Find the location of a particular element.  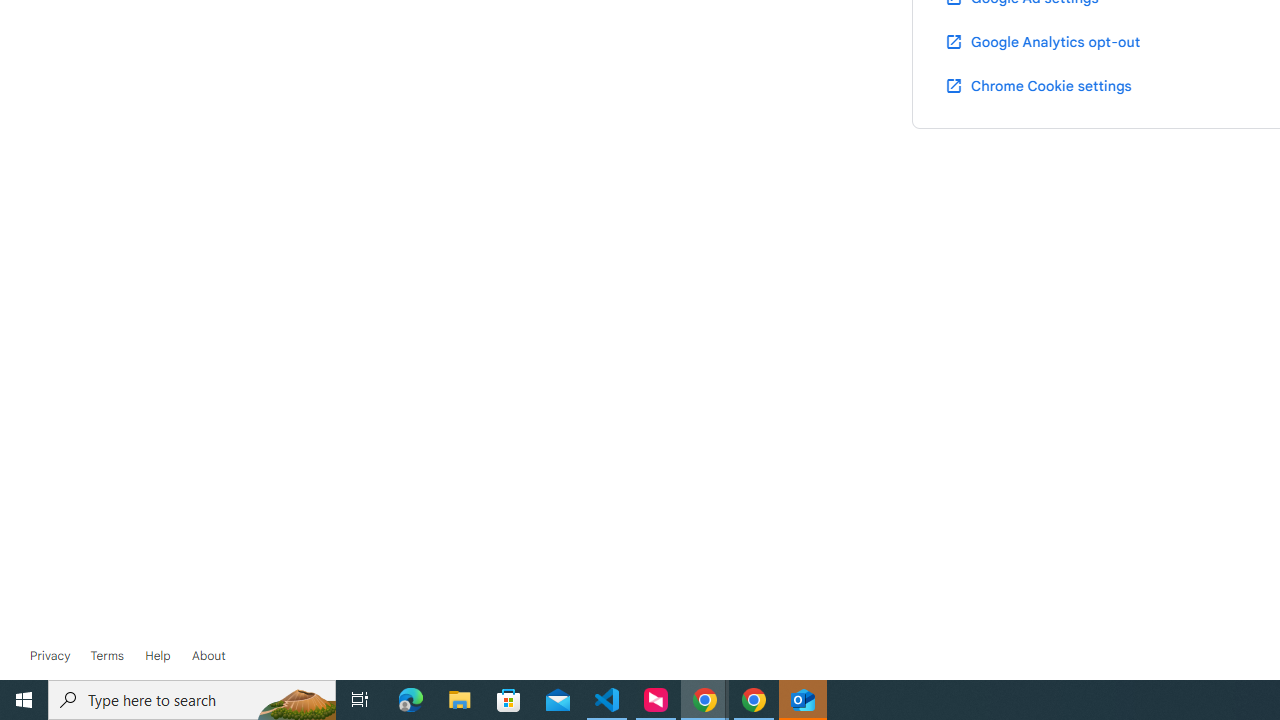

Google Analytics opt-out is located at coordinates (1042, 41).